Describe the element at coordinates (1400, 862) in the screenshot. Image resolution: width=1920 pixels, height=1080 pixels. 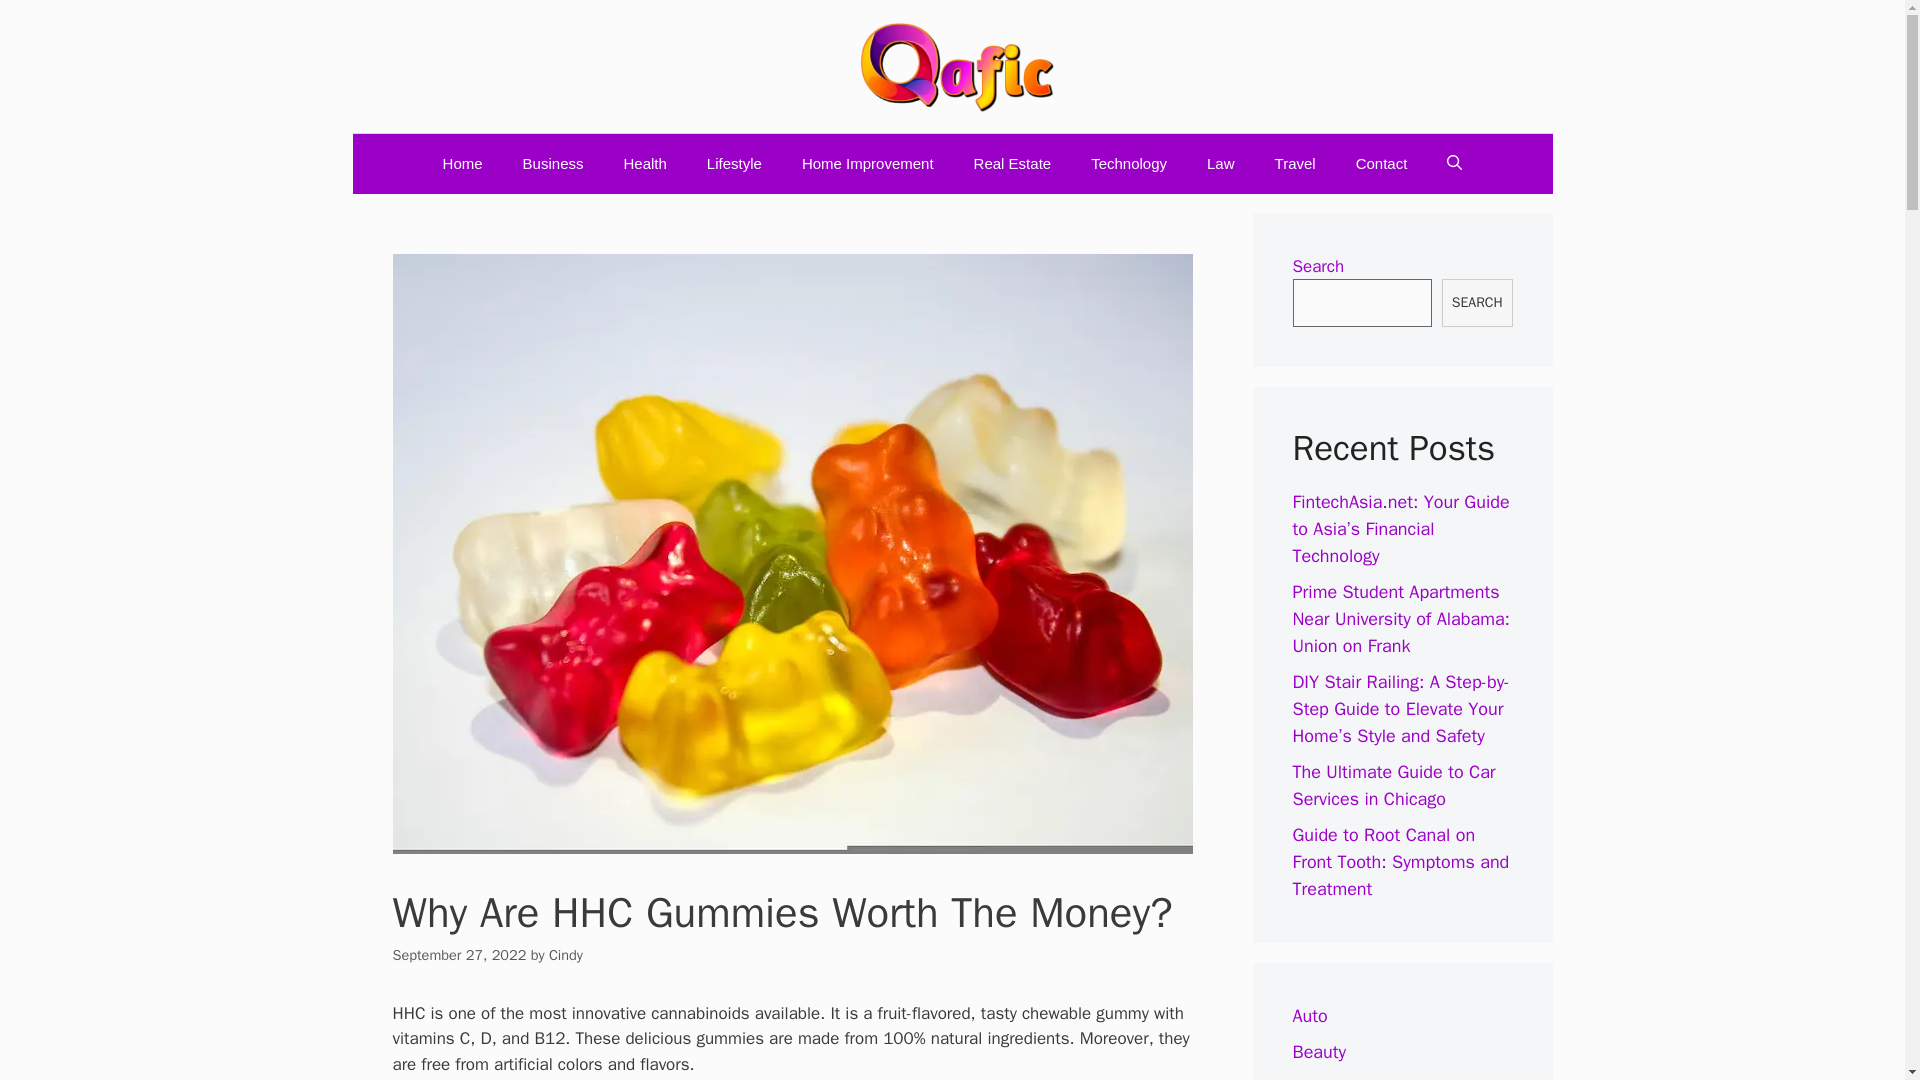
I see `Guide to Root Canal on Front Tooth: Symptoms and Treatment` at that location.